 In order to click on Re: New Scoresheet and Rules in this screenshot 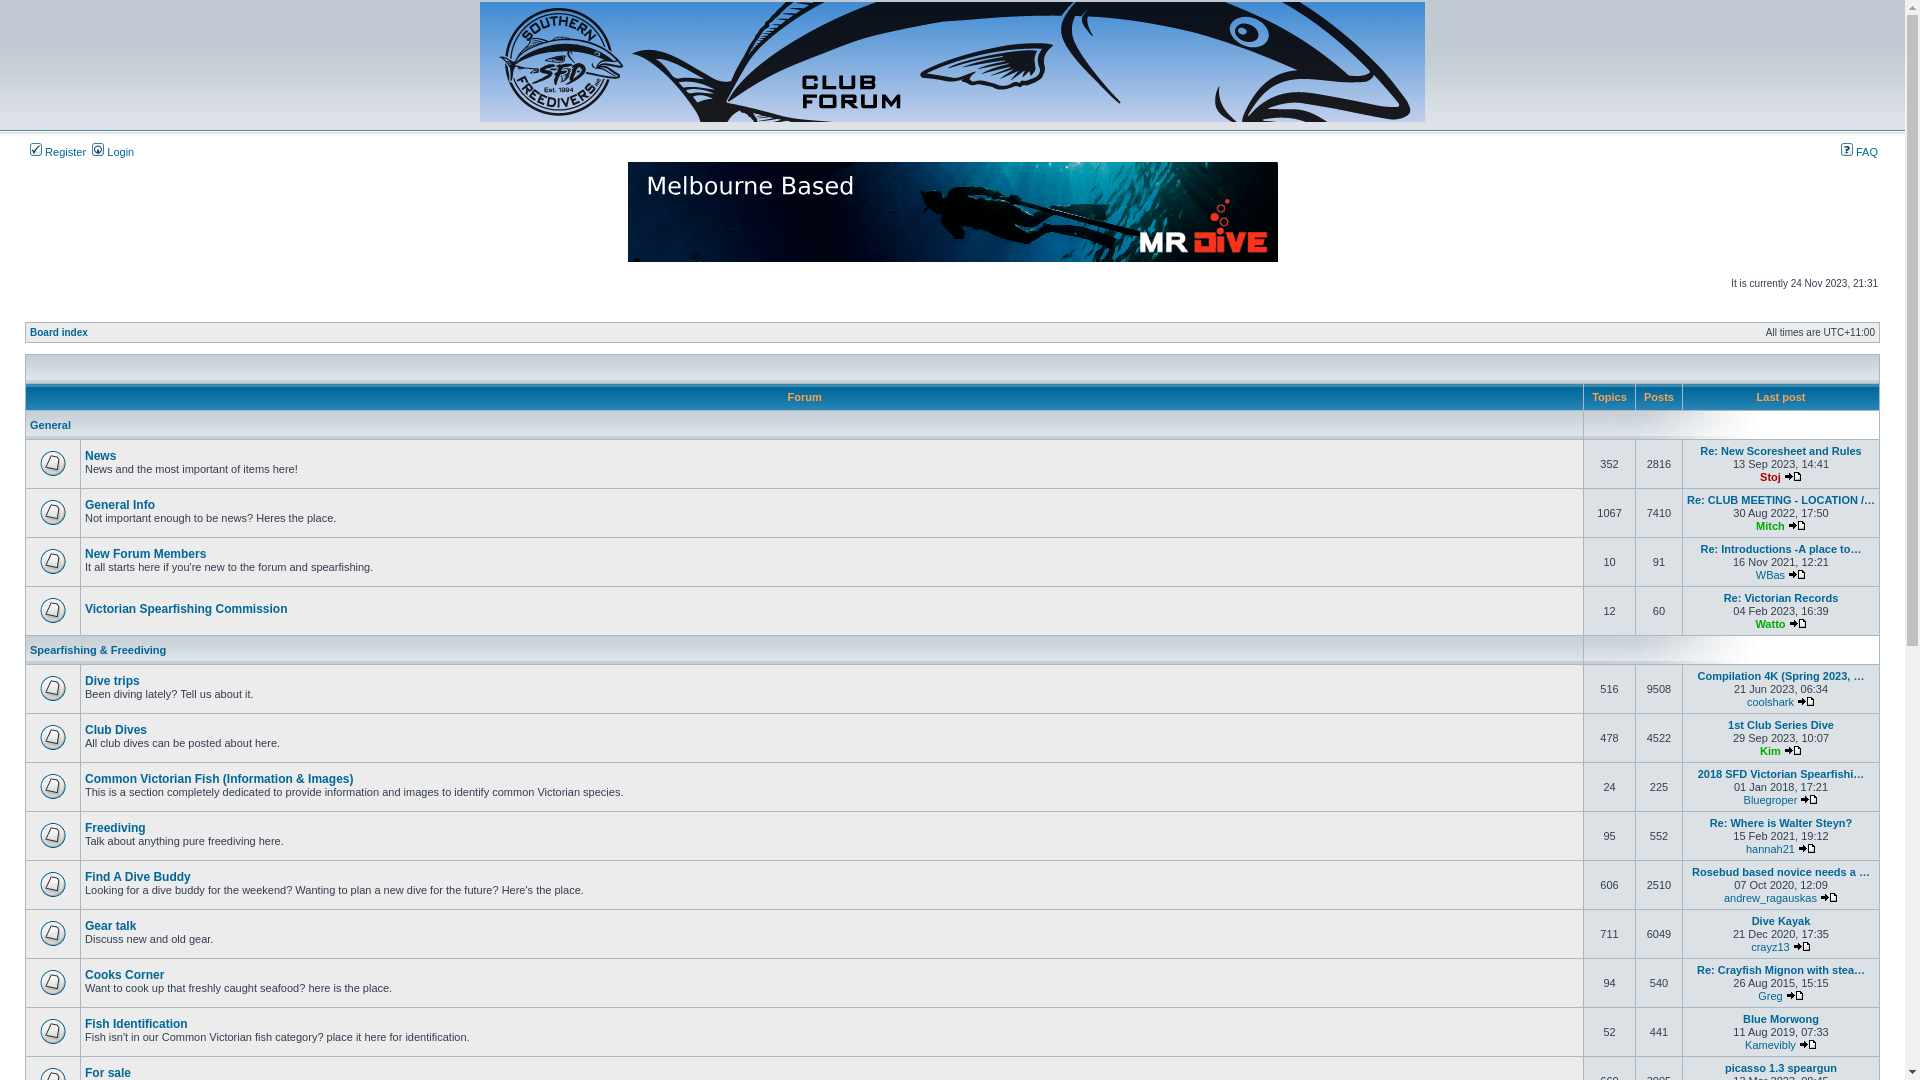, I will do `click(1780, 451)`.